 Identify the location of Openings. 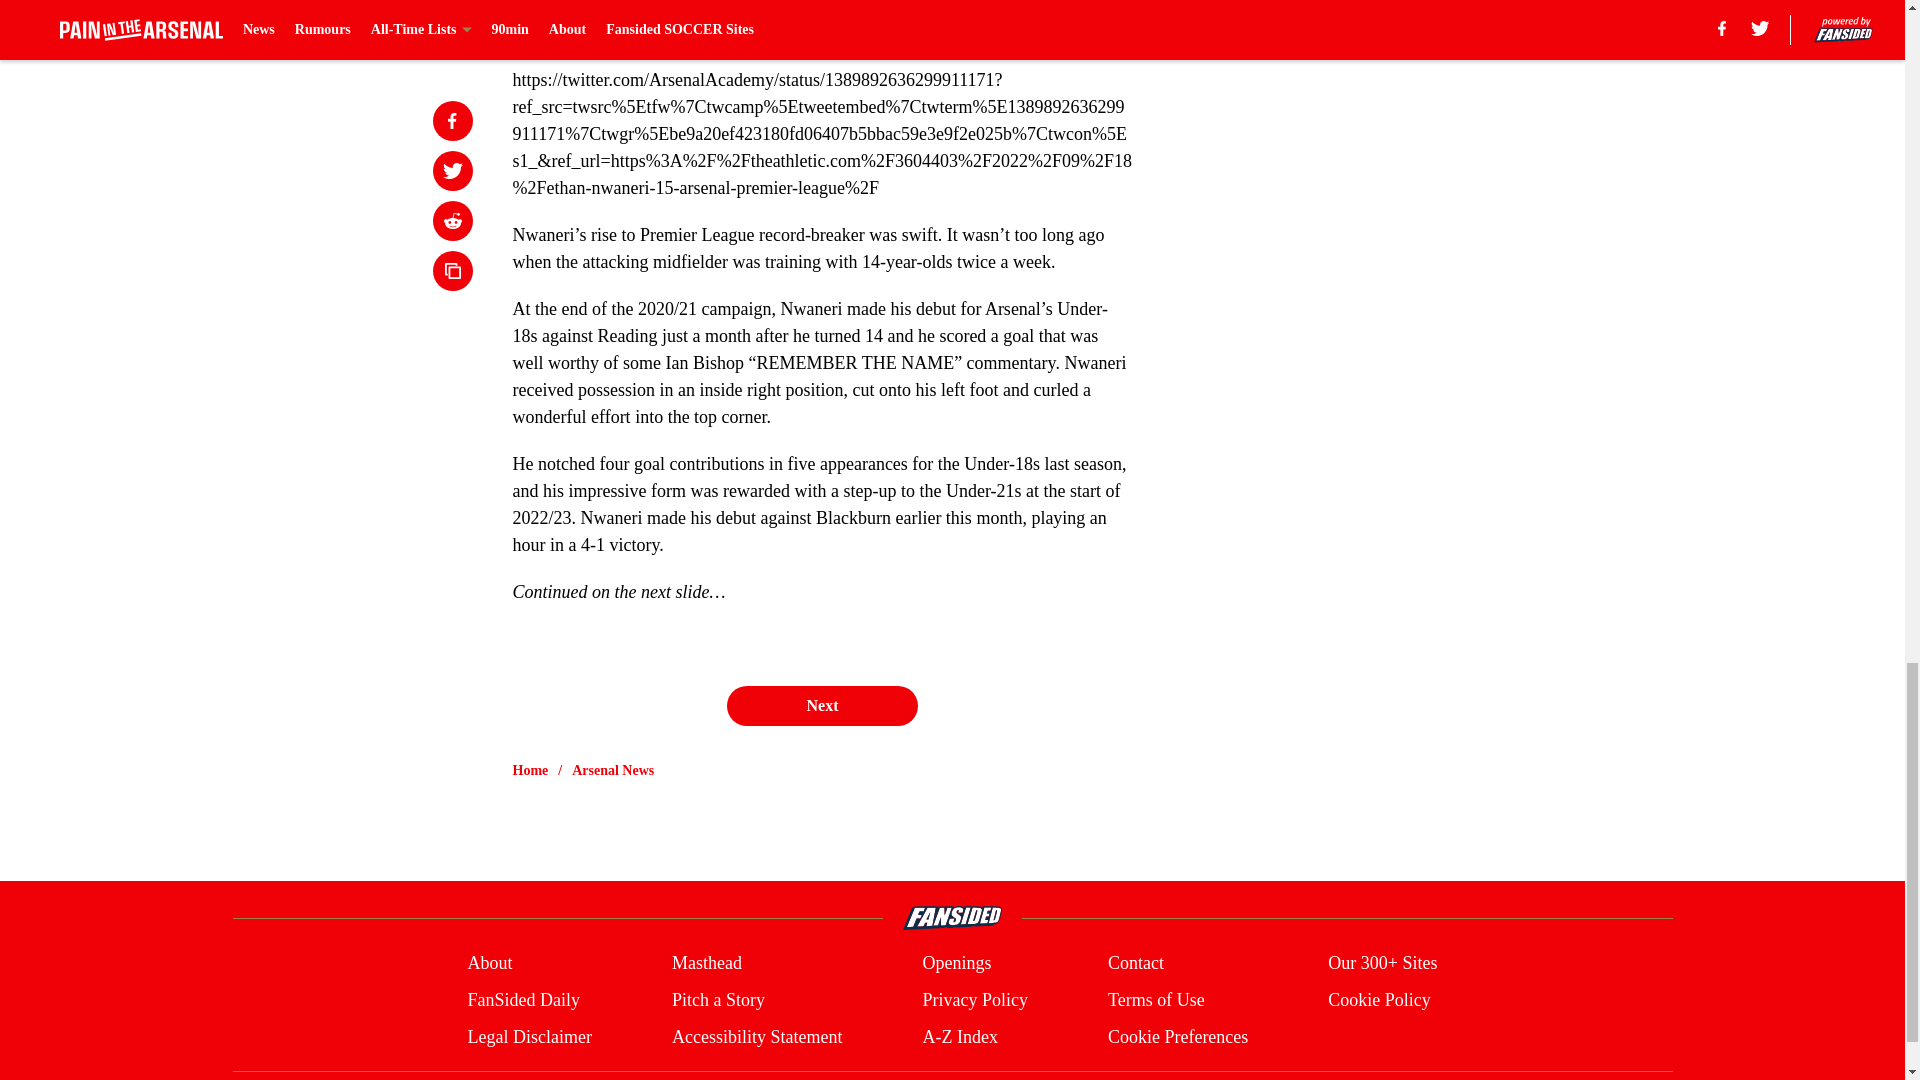
(956, 964).